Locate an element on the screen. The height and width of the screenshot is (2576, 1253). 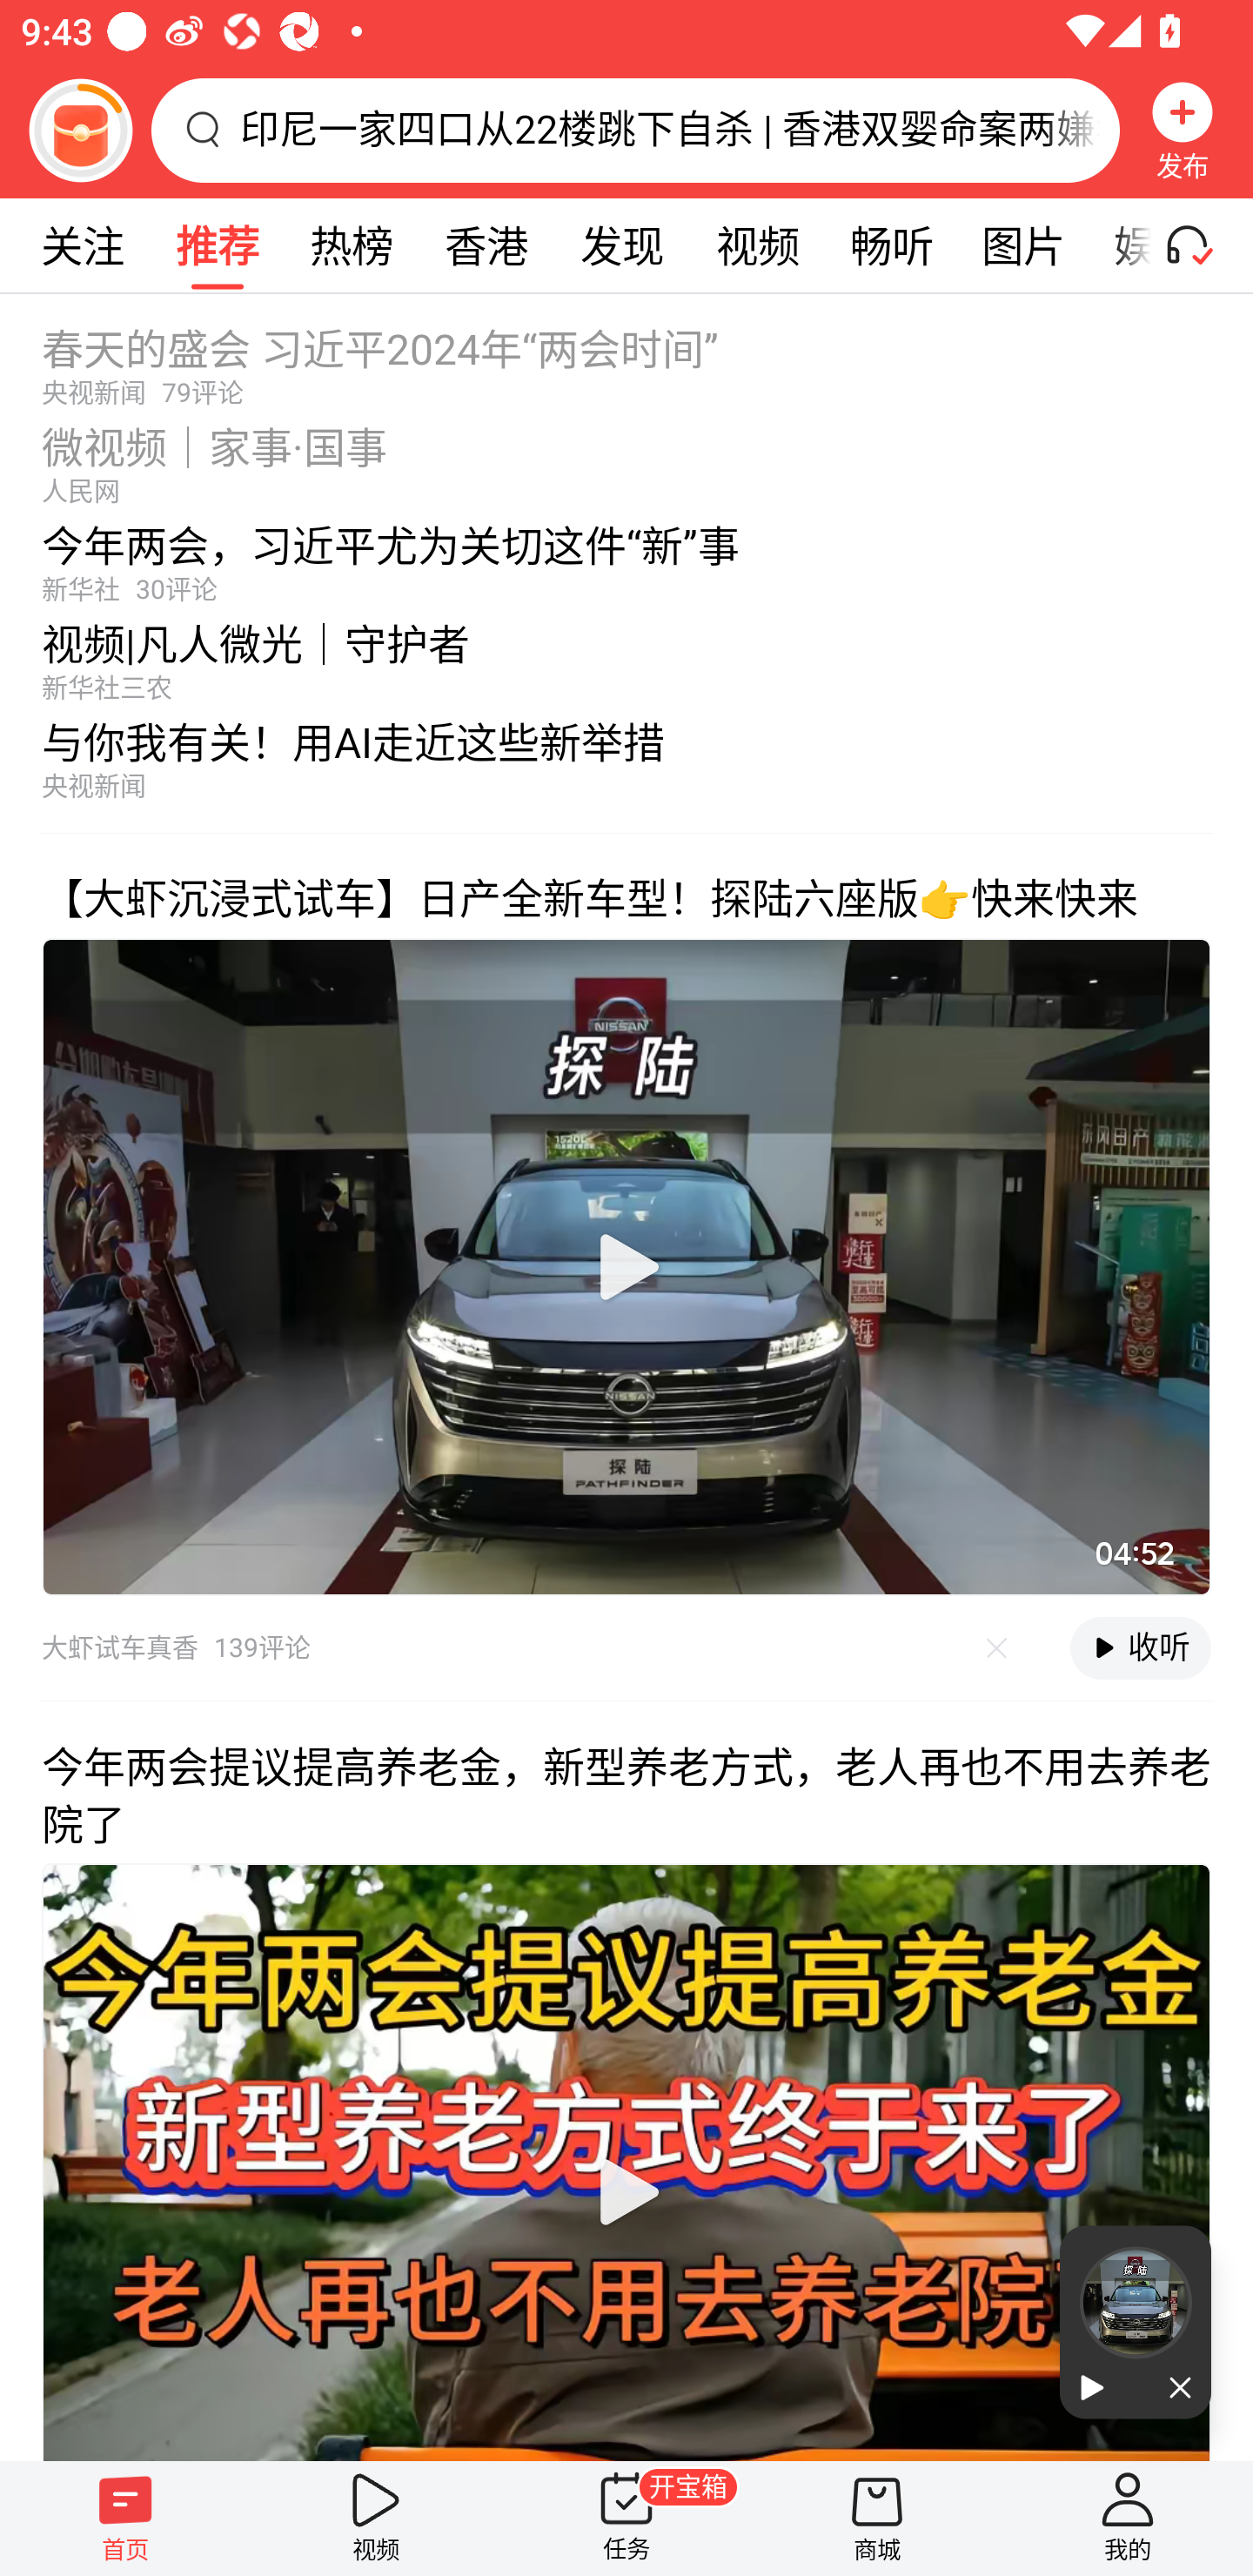
播放视频 视频播放器，双击屏幕打开播放控制 is located at coordinates (626, 2161).